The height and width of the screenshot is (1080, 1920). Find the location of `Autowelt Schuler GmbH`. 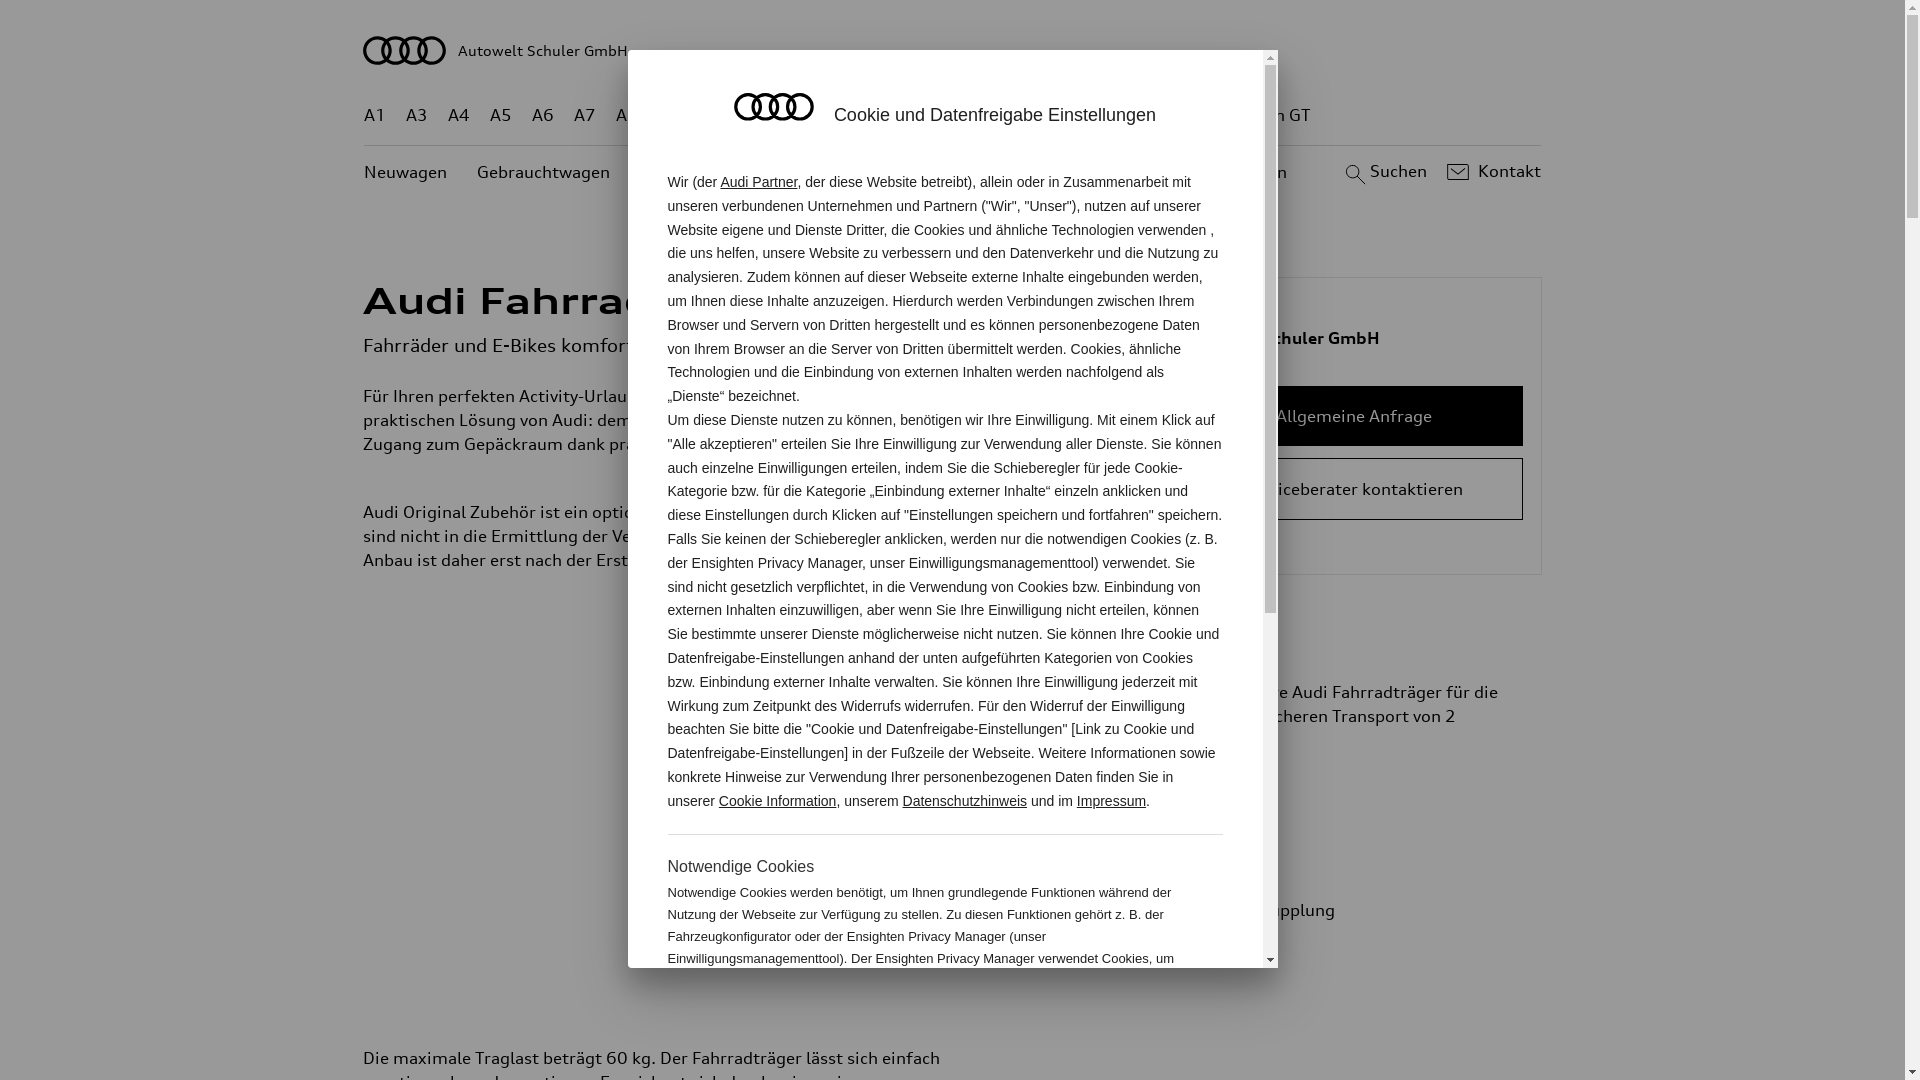

Autowelt Schuler GmbH is located at coordinates (953, 50).